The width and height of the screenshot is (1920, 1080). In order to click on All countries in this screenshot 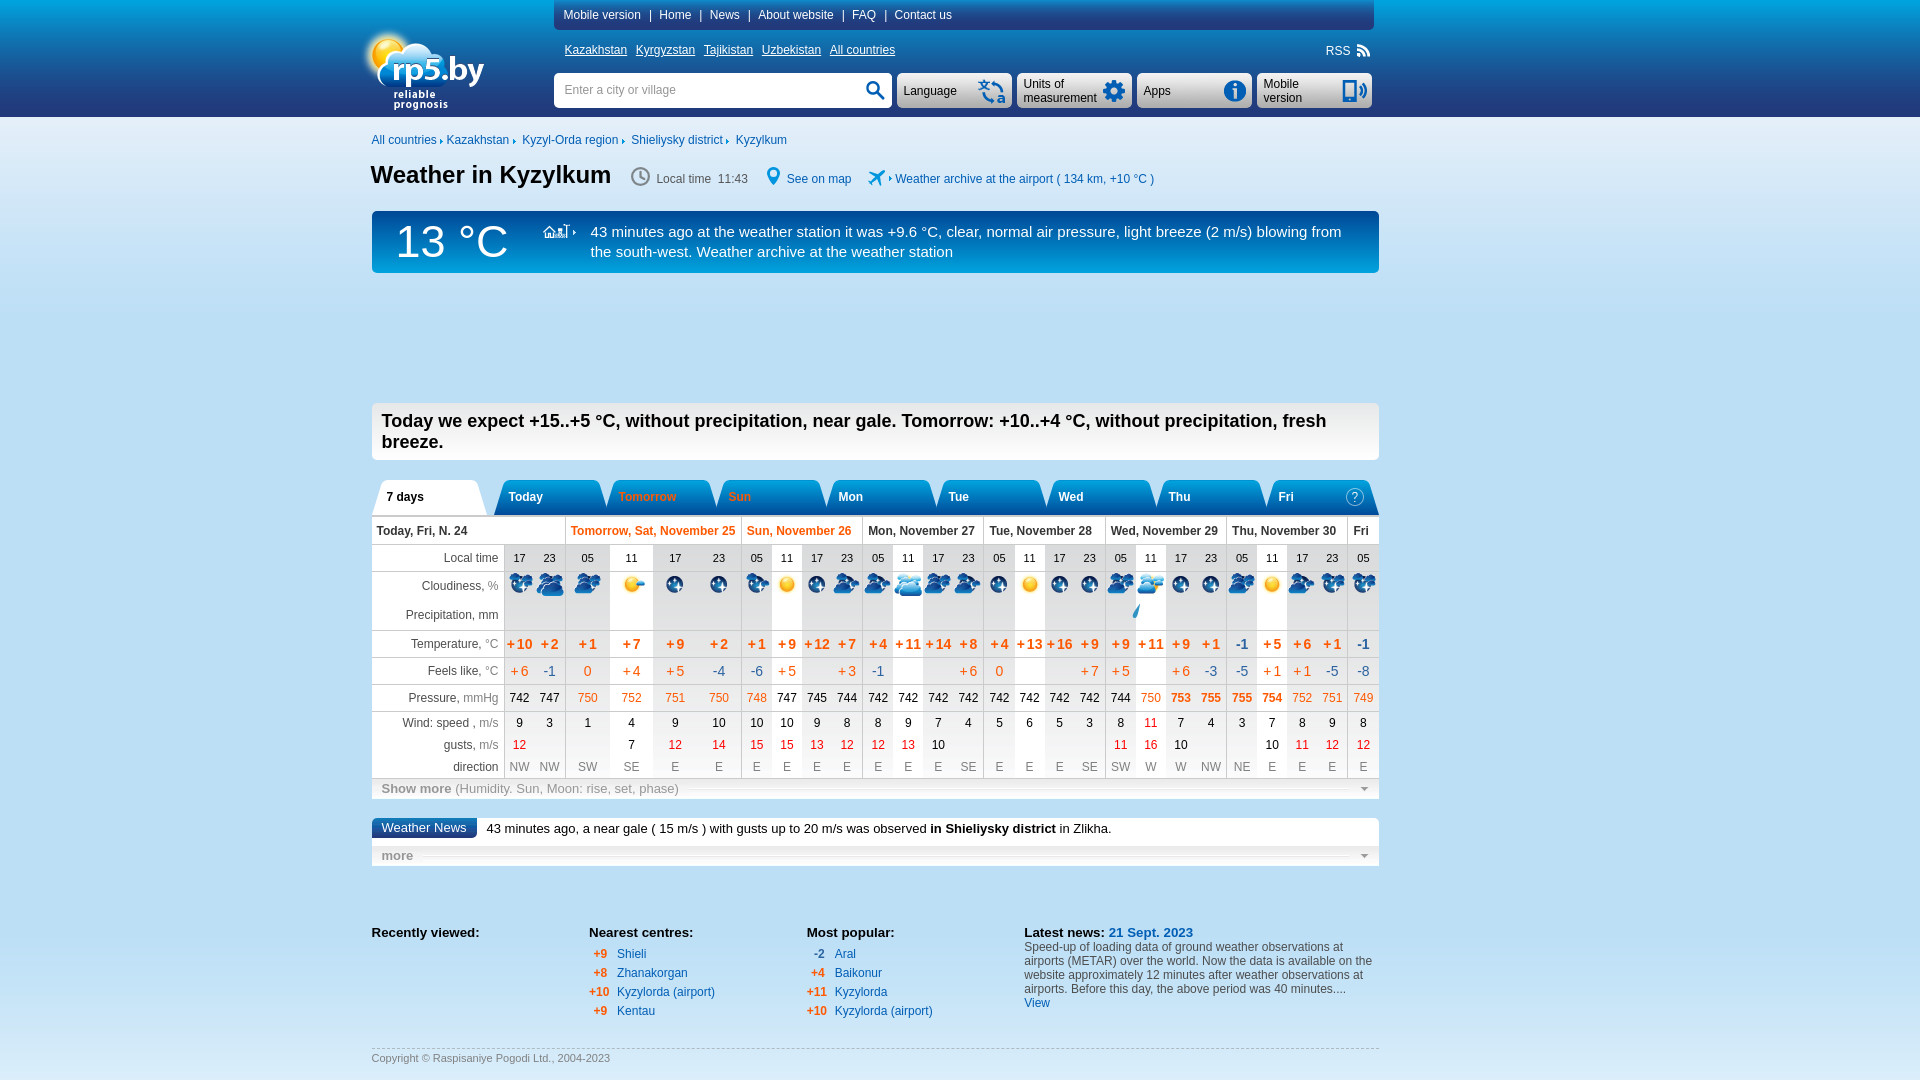, I will do `click(865, 50)`.